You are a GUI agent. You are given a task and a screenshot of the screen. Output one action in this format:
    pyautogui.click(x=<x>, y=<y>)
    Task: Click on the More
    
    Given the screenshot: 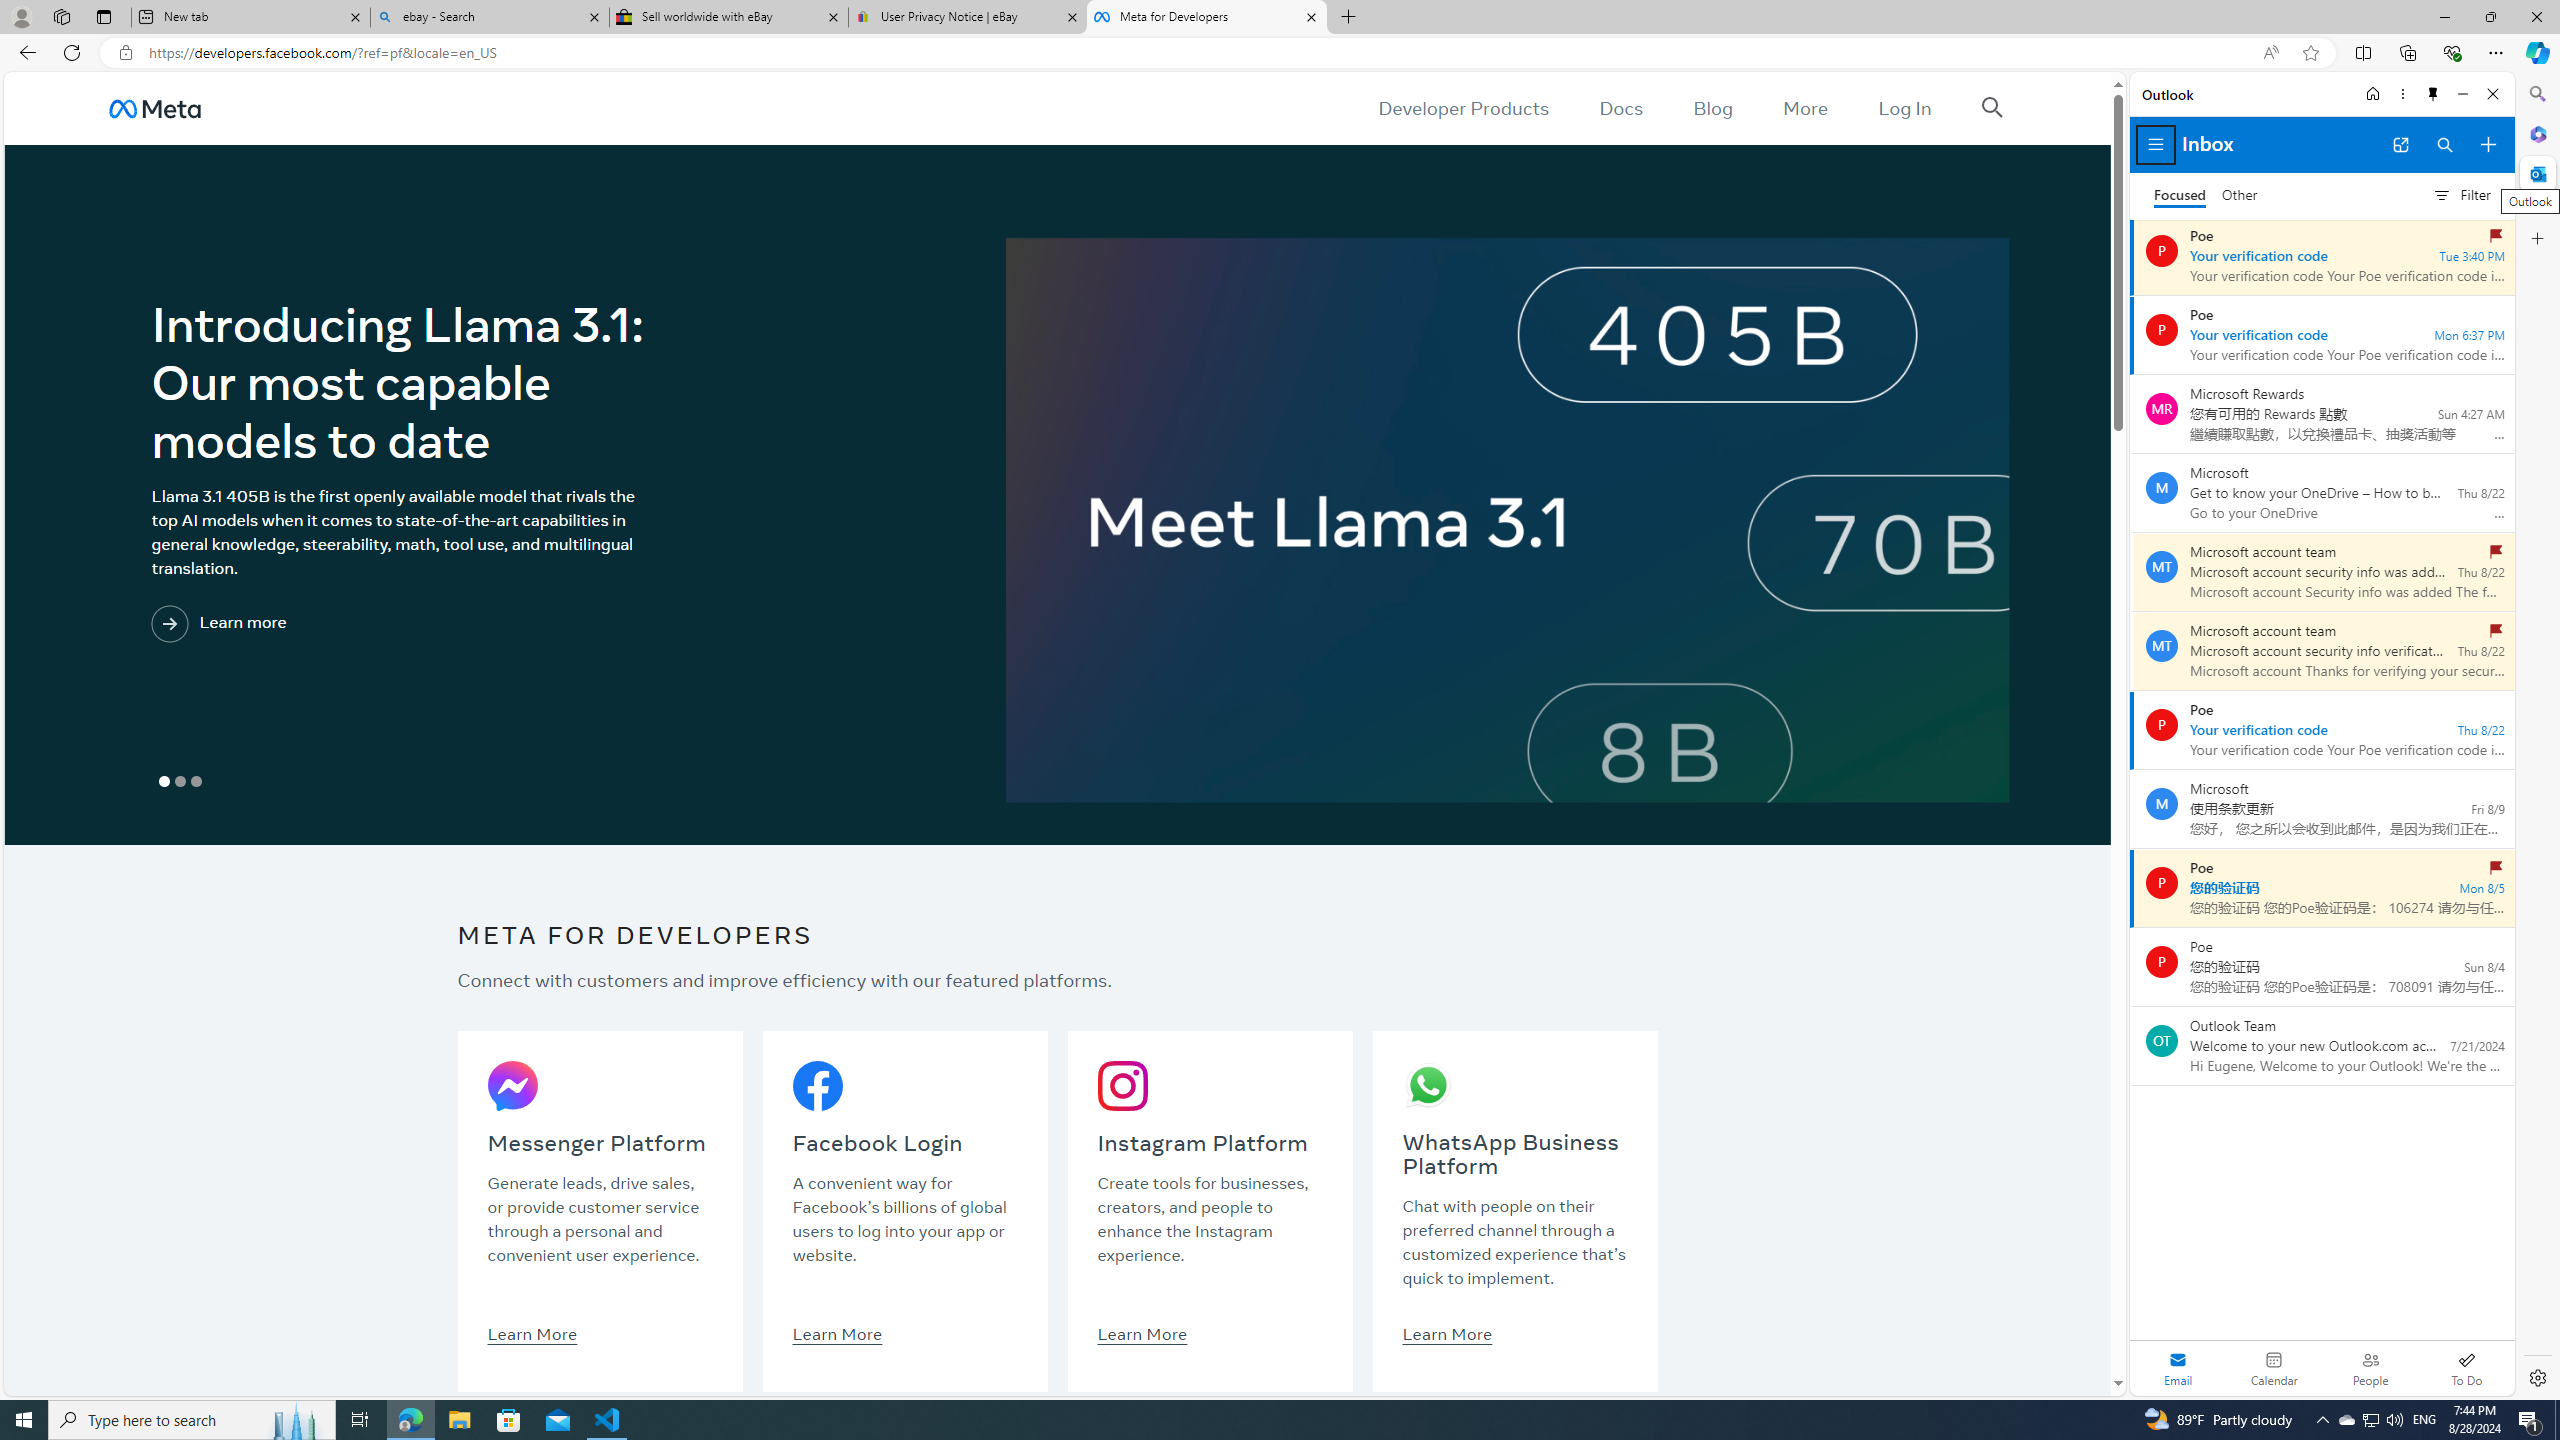 What is the action you would take?
    pyautogui.click(x=1806, y=108)
    